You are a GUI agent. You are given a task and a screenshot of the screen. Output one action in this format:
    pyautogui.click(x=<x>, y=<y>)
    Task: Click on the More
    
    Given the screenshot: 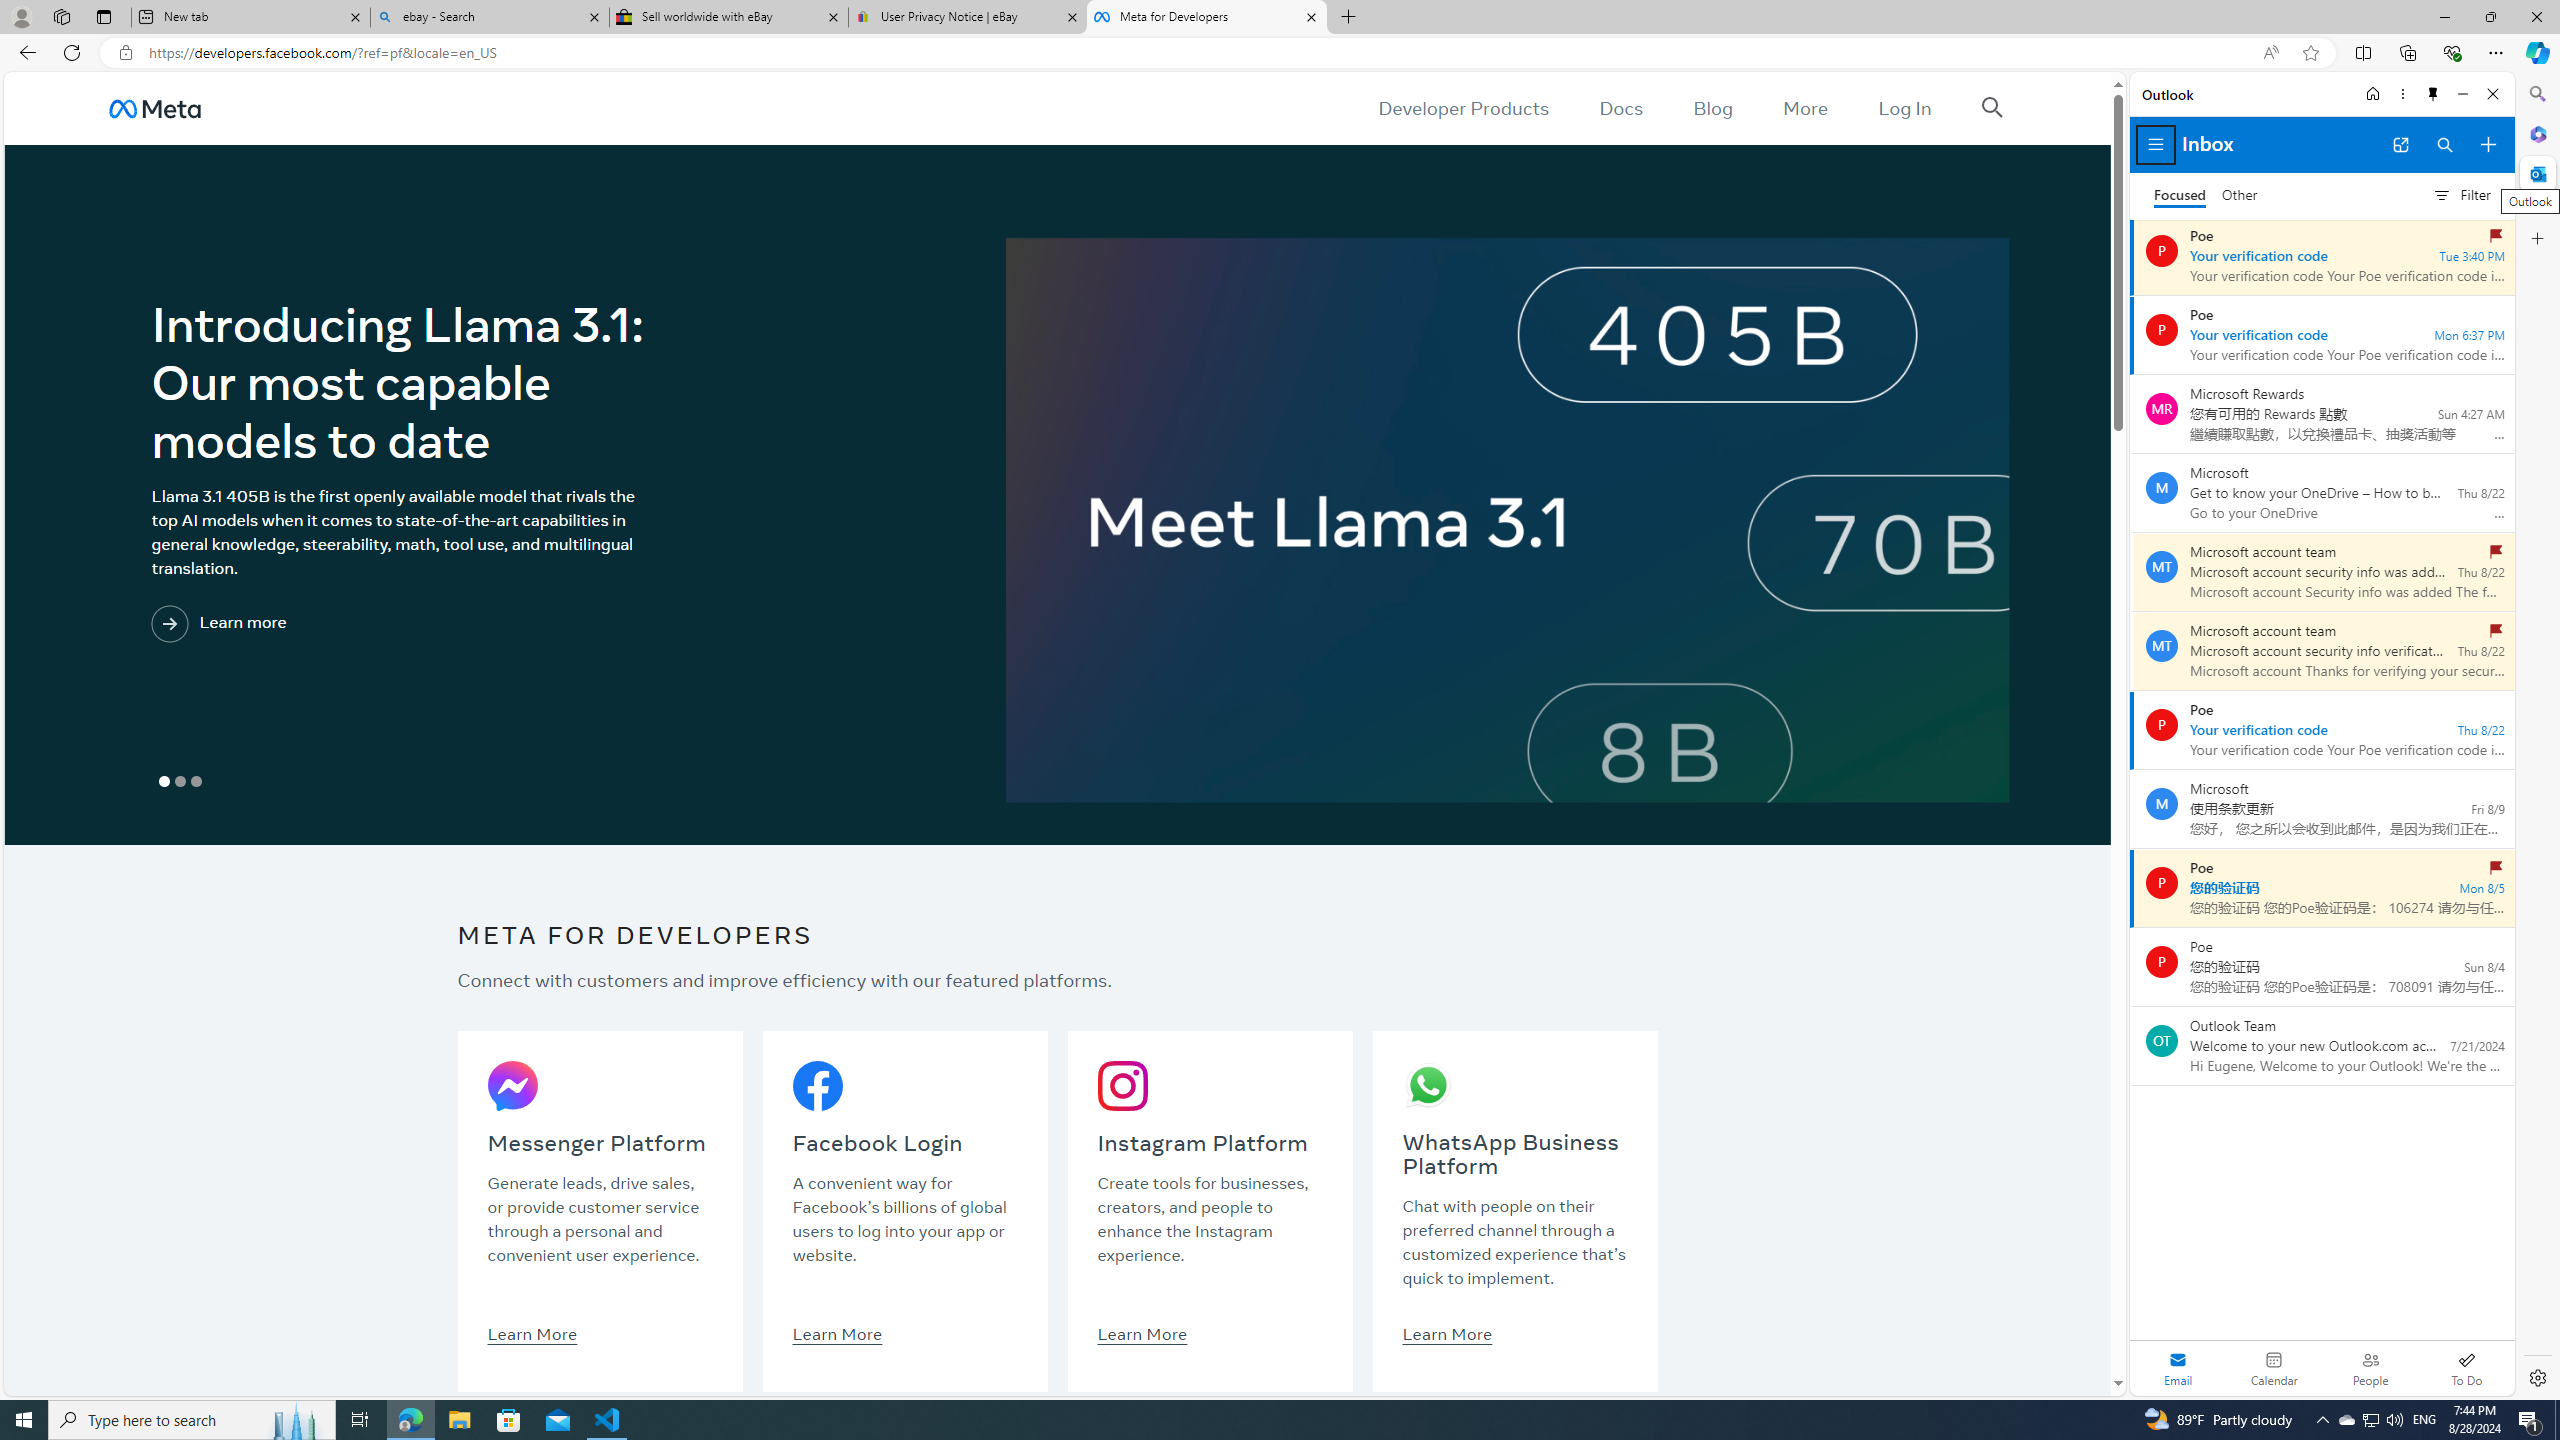 What is the action you would take?
    pyautogui.click(x=1806, y=108)
    